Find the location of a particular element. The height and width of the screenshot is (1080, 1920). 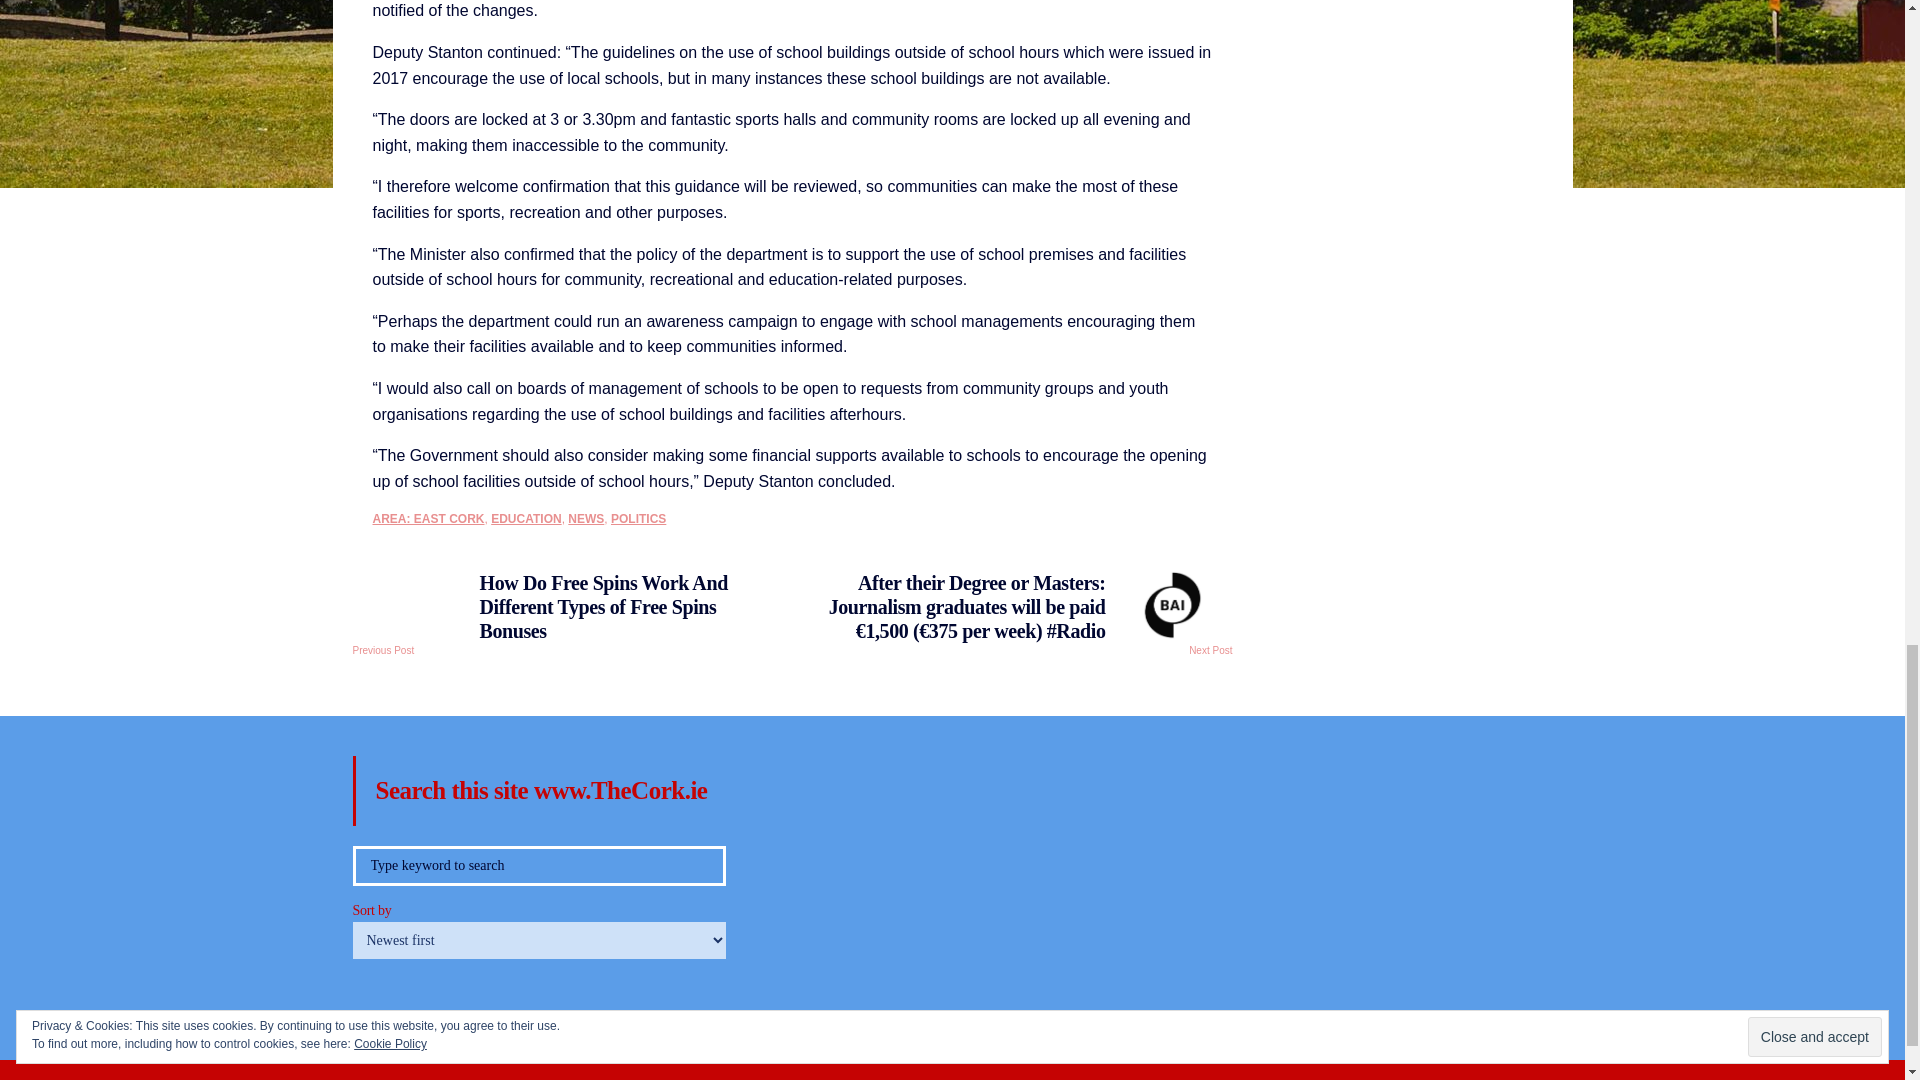

Type keyword to search is located at coordinates (538, 865).